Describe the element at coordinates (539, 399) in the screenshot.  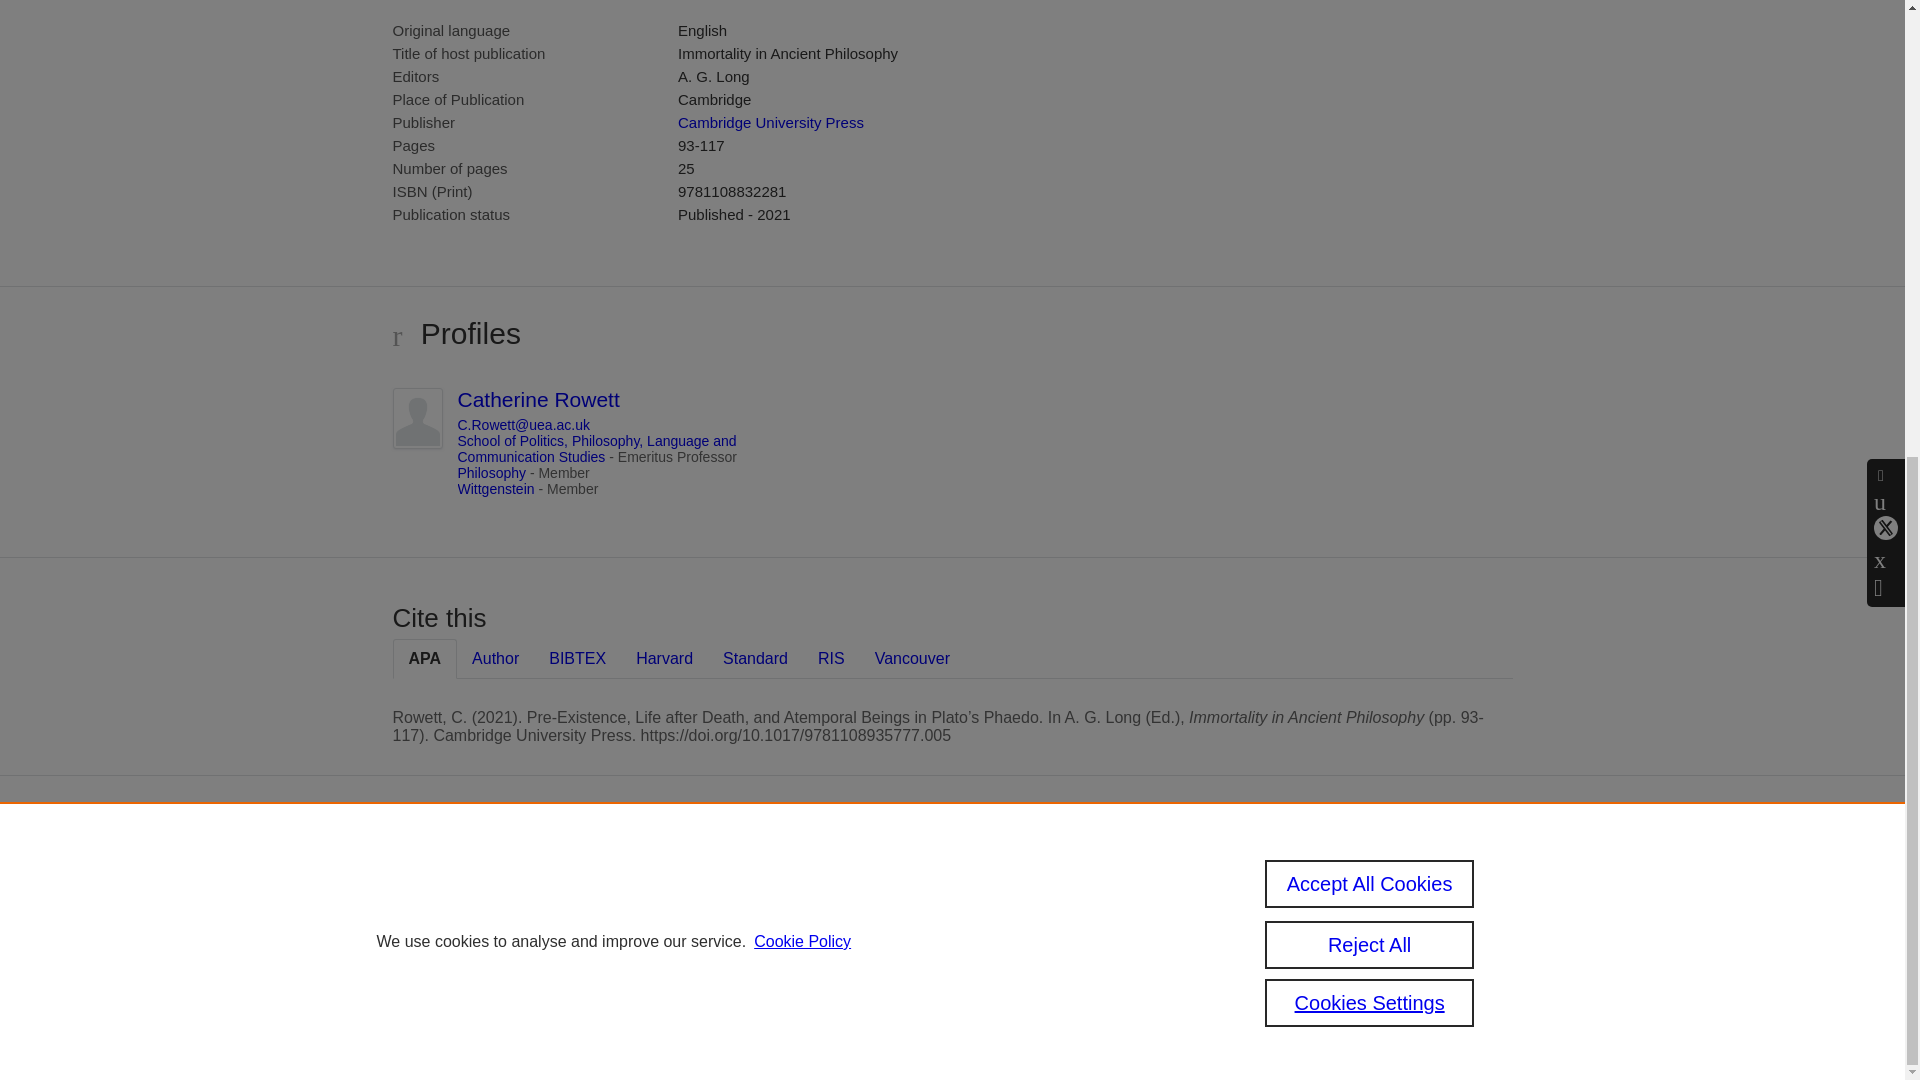
I see `Catherine Rowett` at that location.